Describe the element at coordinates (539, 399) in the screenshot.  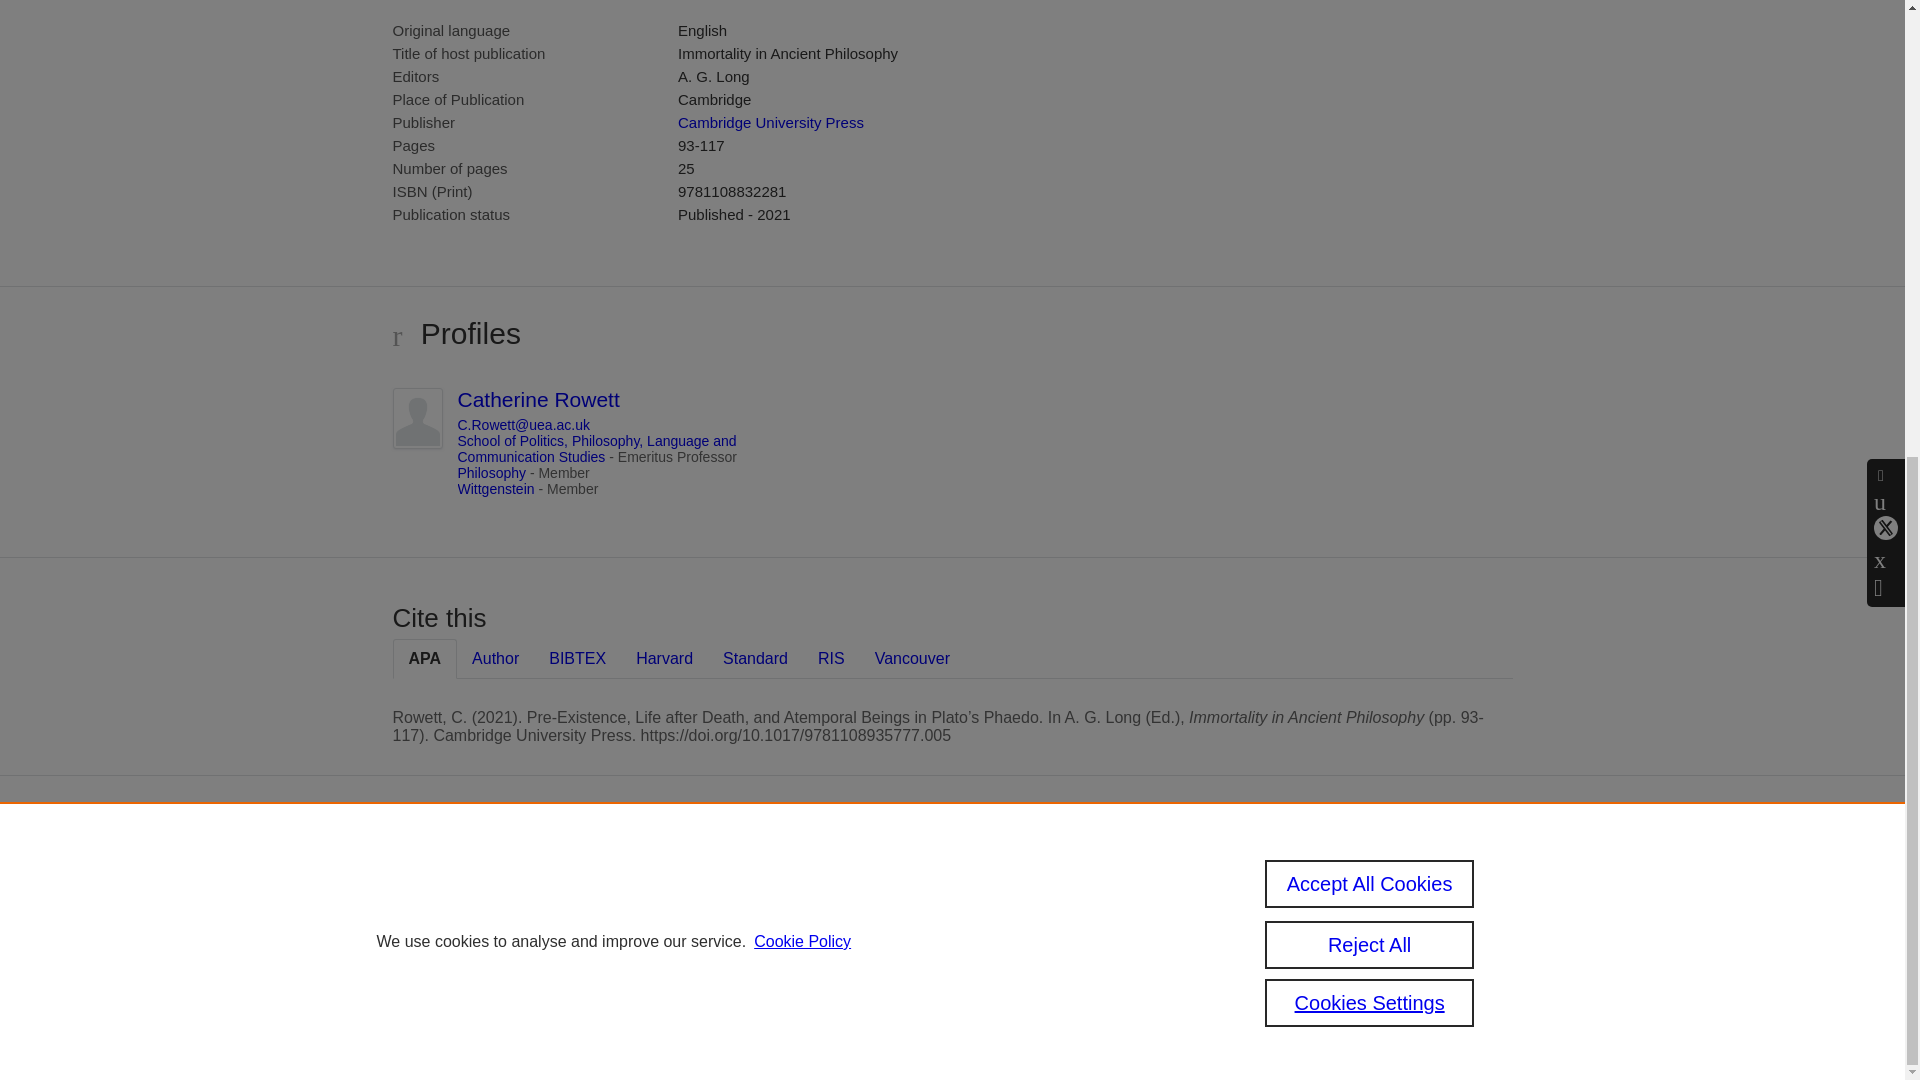
I see `Catherine Rowett` at that location.